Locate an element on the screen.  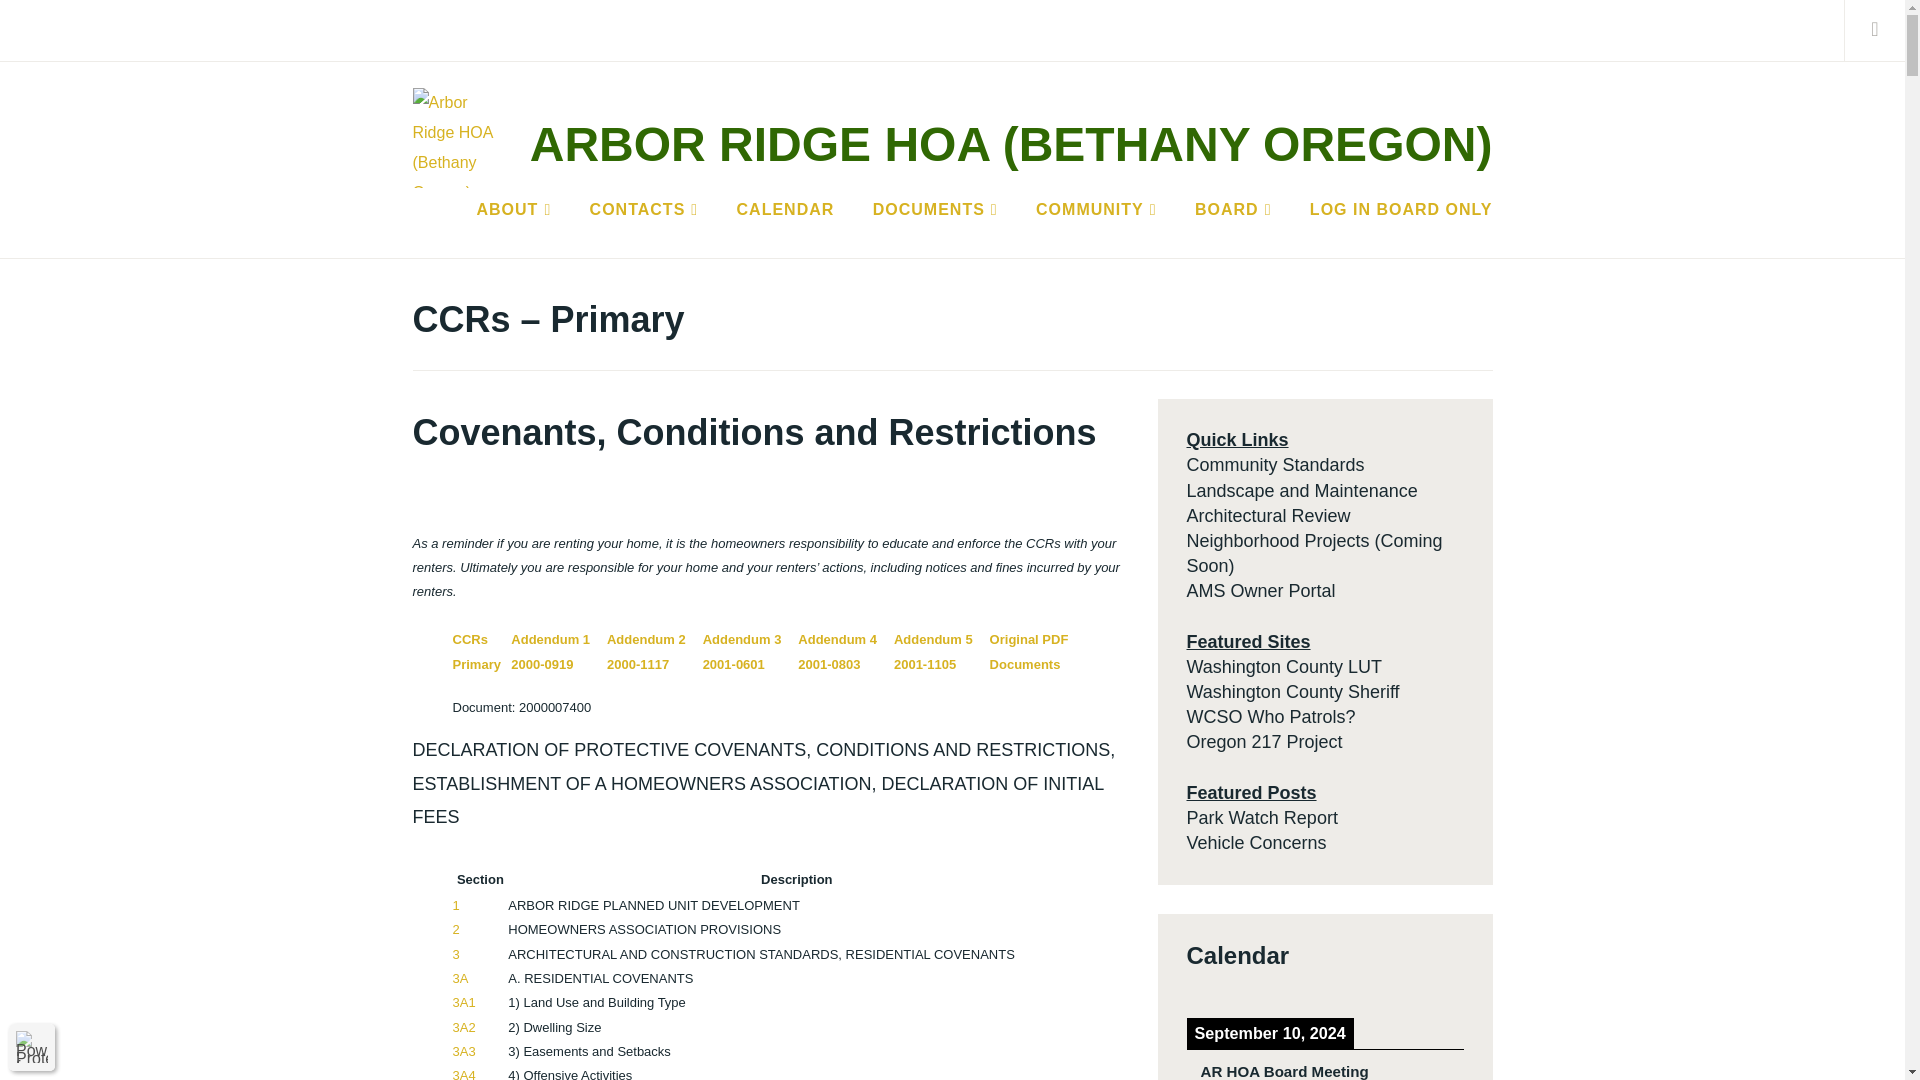
CALENDAR is located at coordinates (786, 210).